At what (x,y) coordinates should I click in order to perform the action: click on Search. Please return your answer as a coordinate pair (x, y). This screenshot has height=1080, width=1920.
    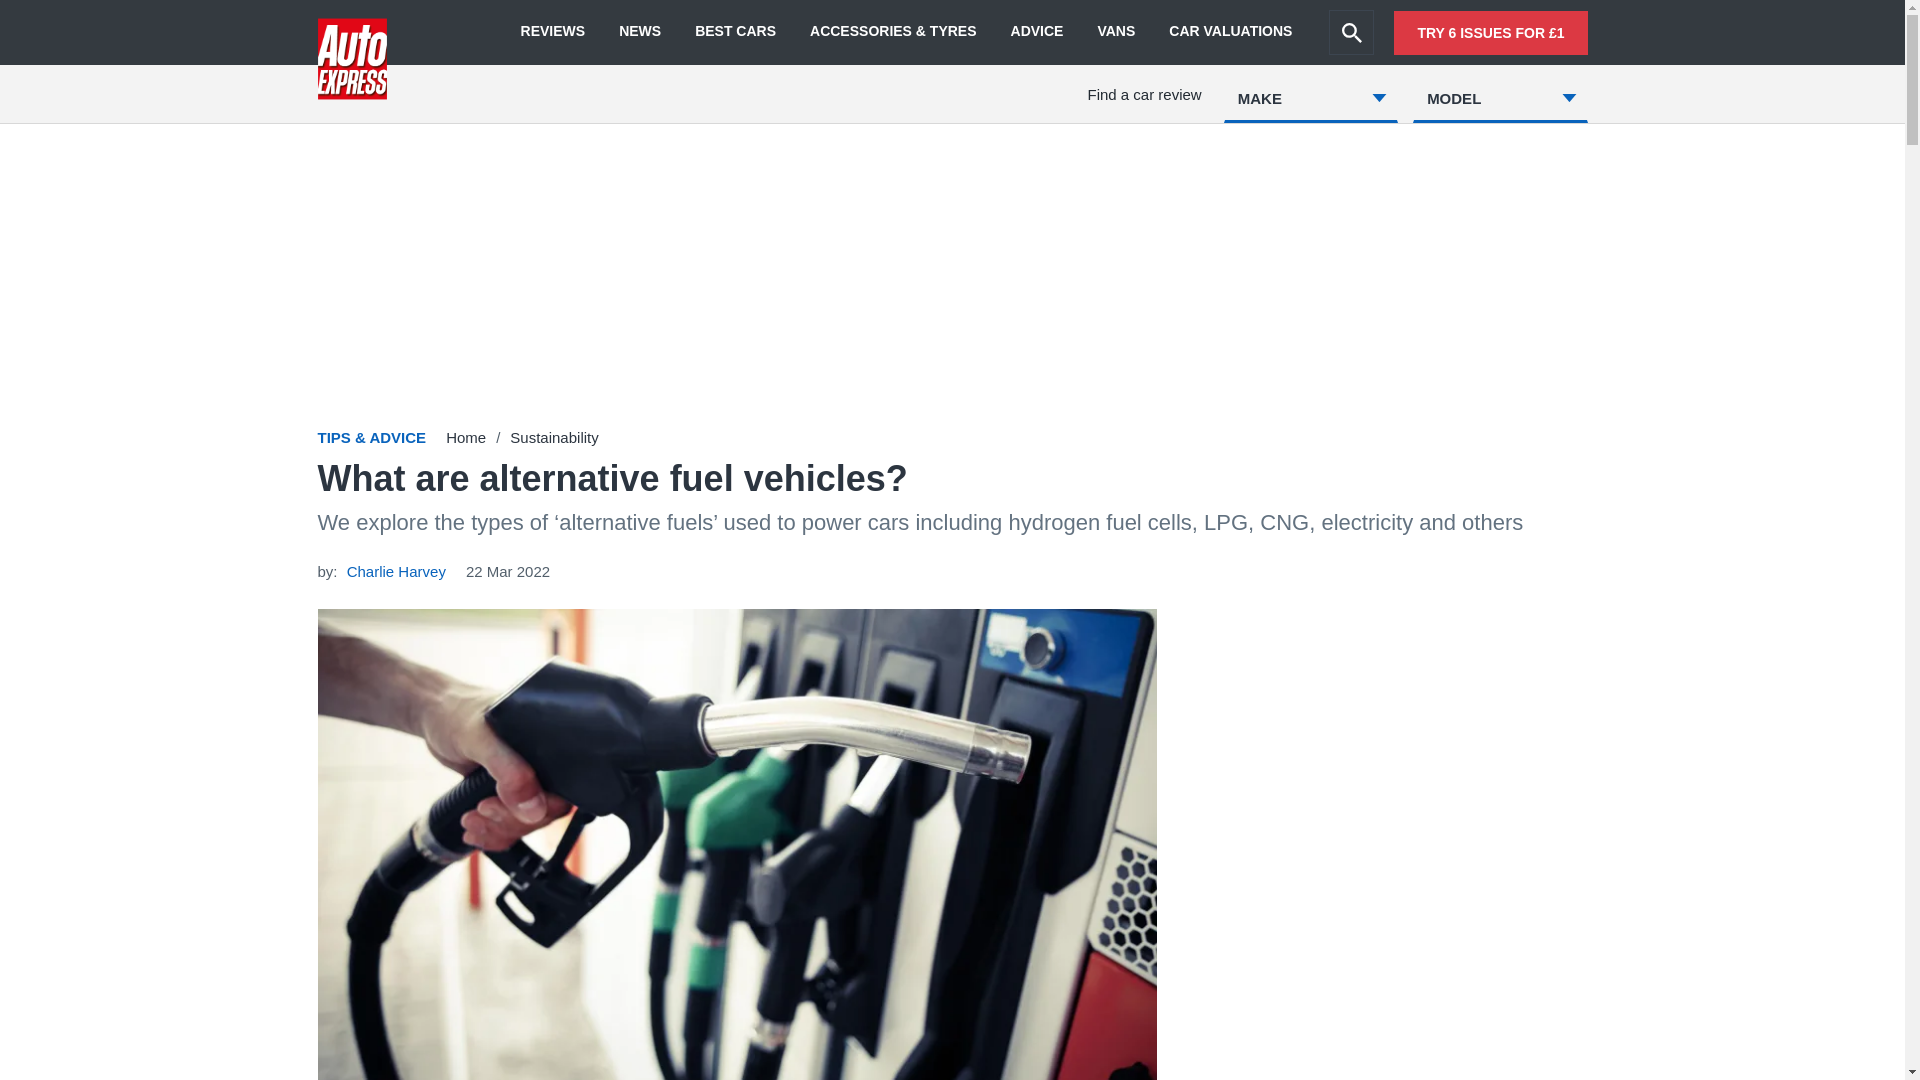
    Looking at the image, I should click on (1351, 32).